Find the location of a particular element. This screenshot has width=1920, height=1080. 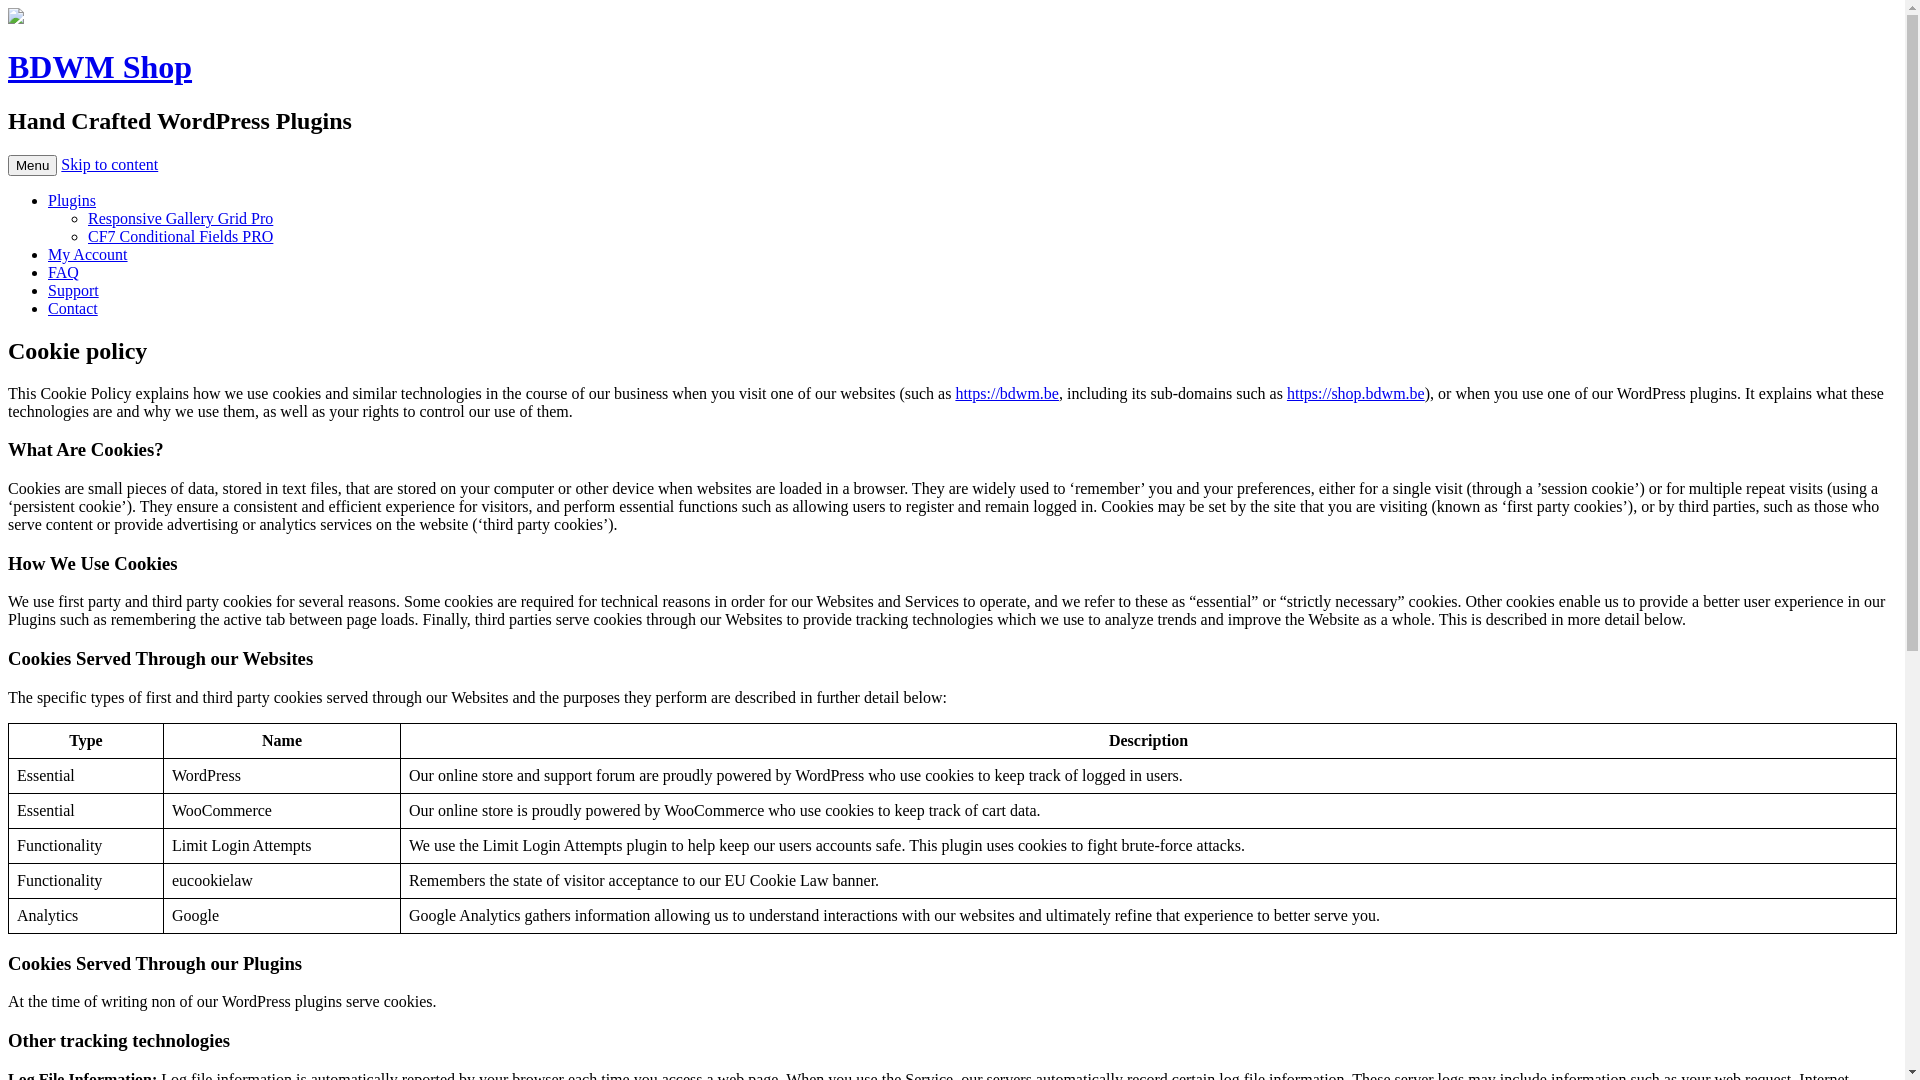

Plugins is located at coordinates (72, 200).